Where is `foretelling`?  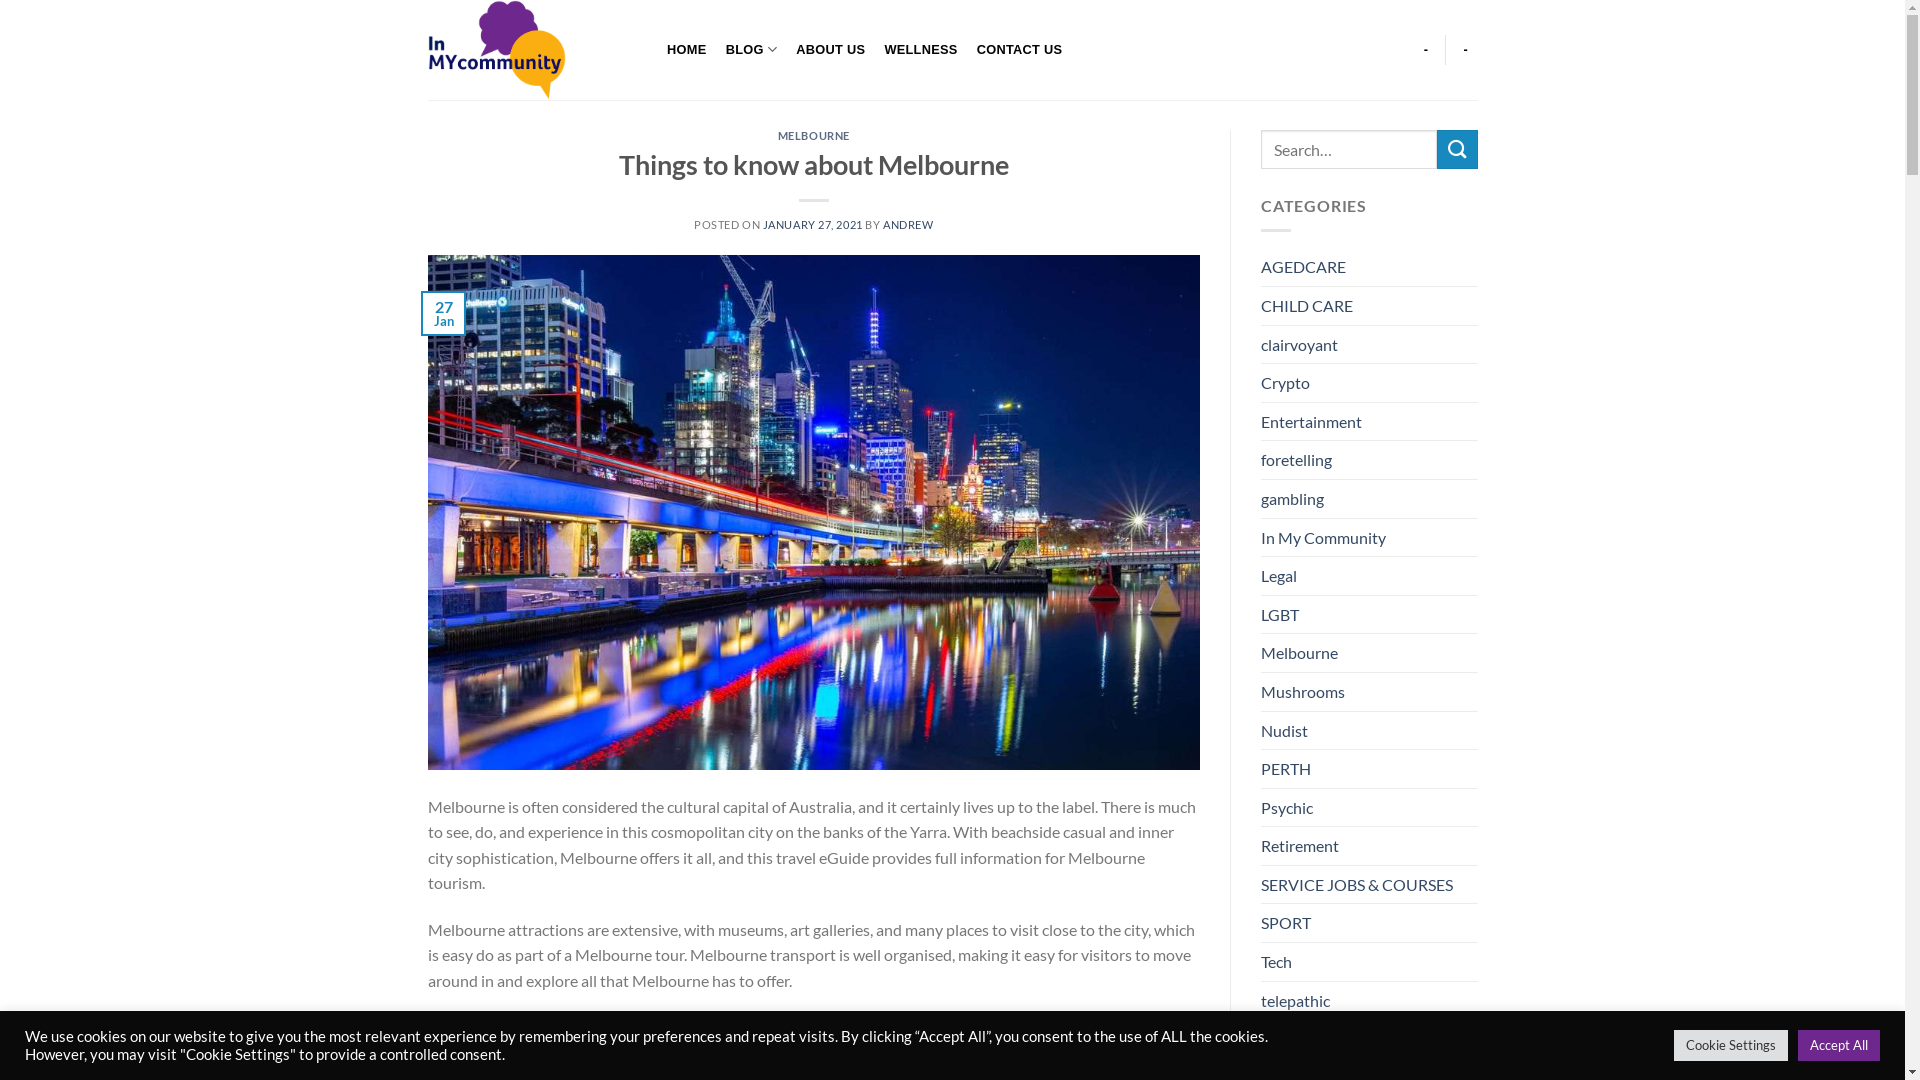 foretelling is located at coordinates (1296, 460).